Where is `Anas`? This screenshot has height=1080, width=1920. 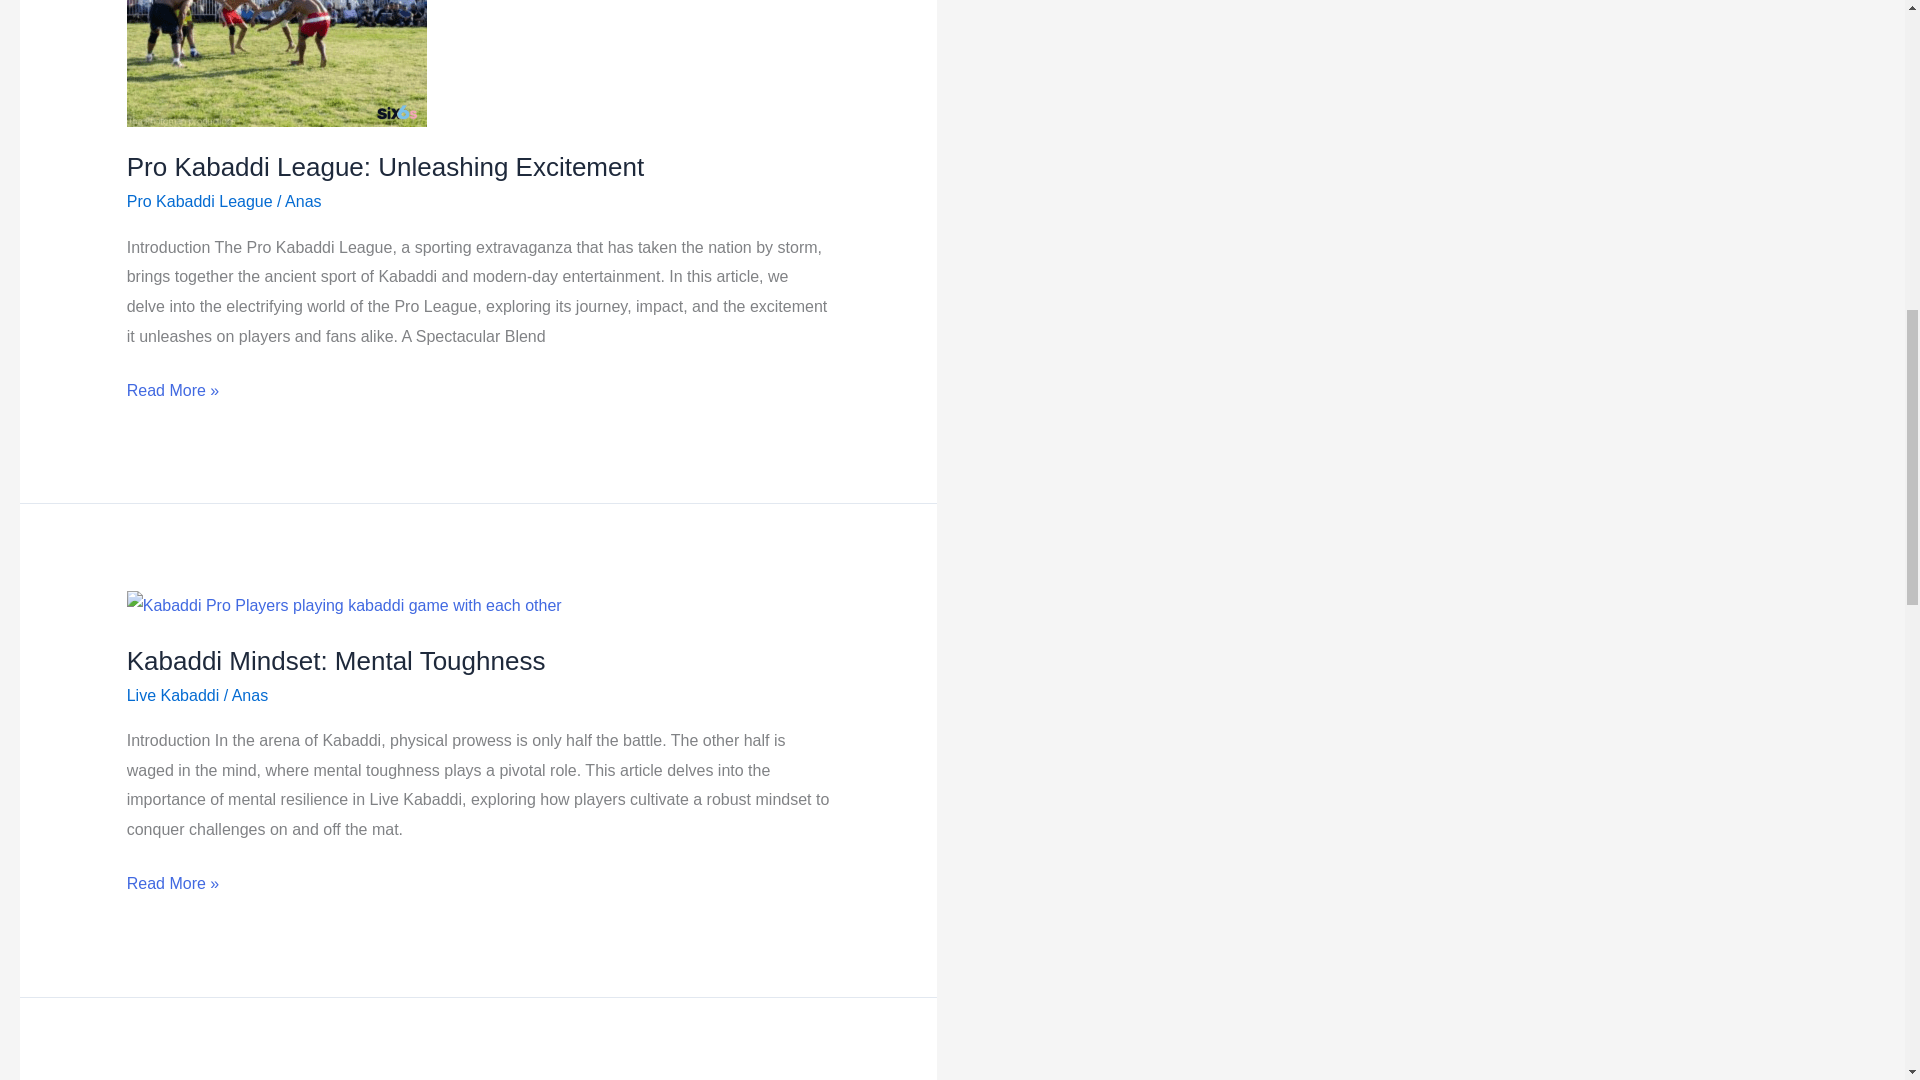 Anas is located at coordinates (250, 695).